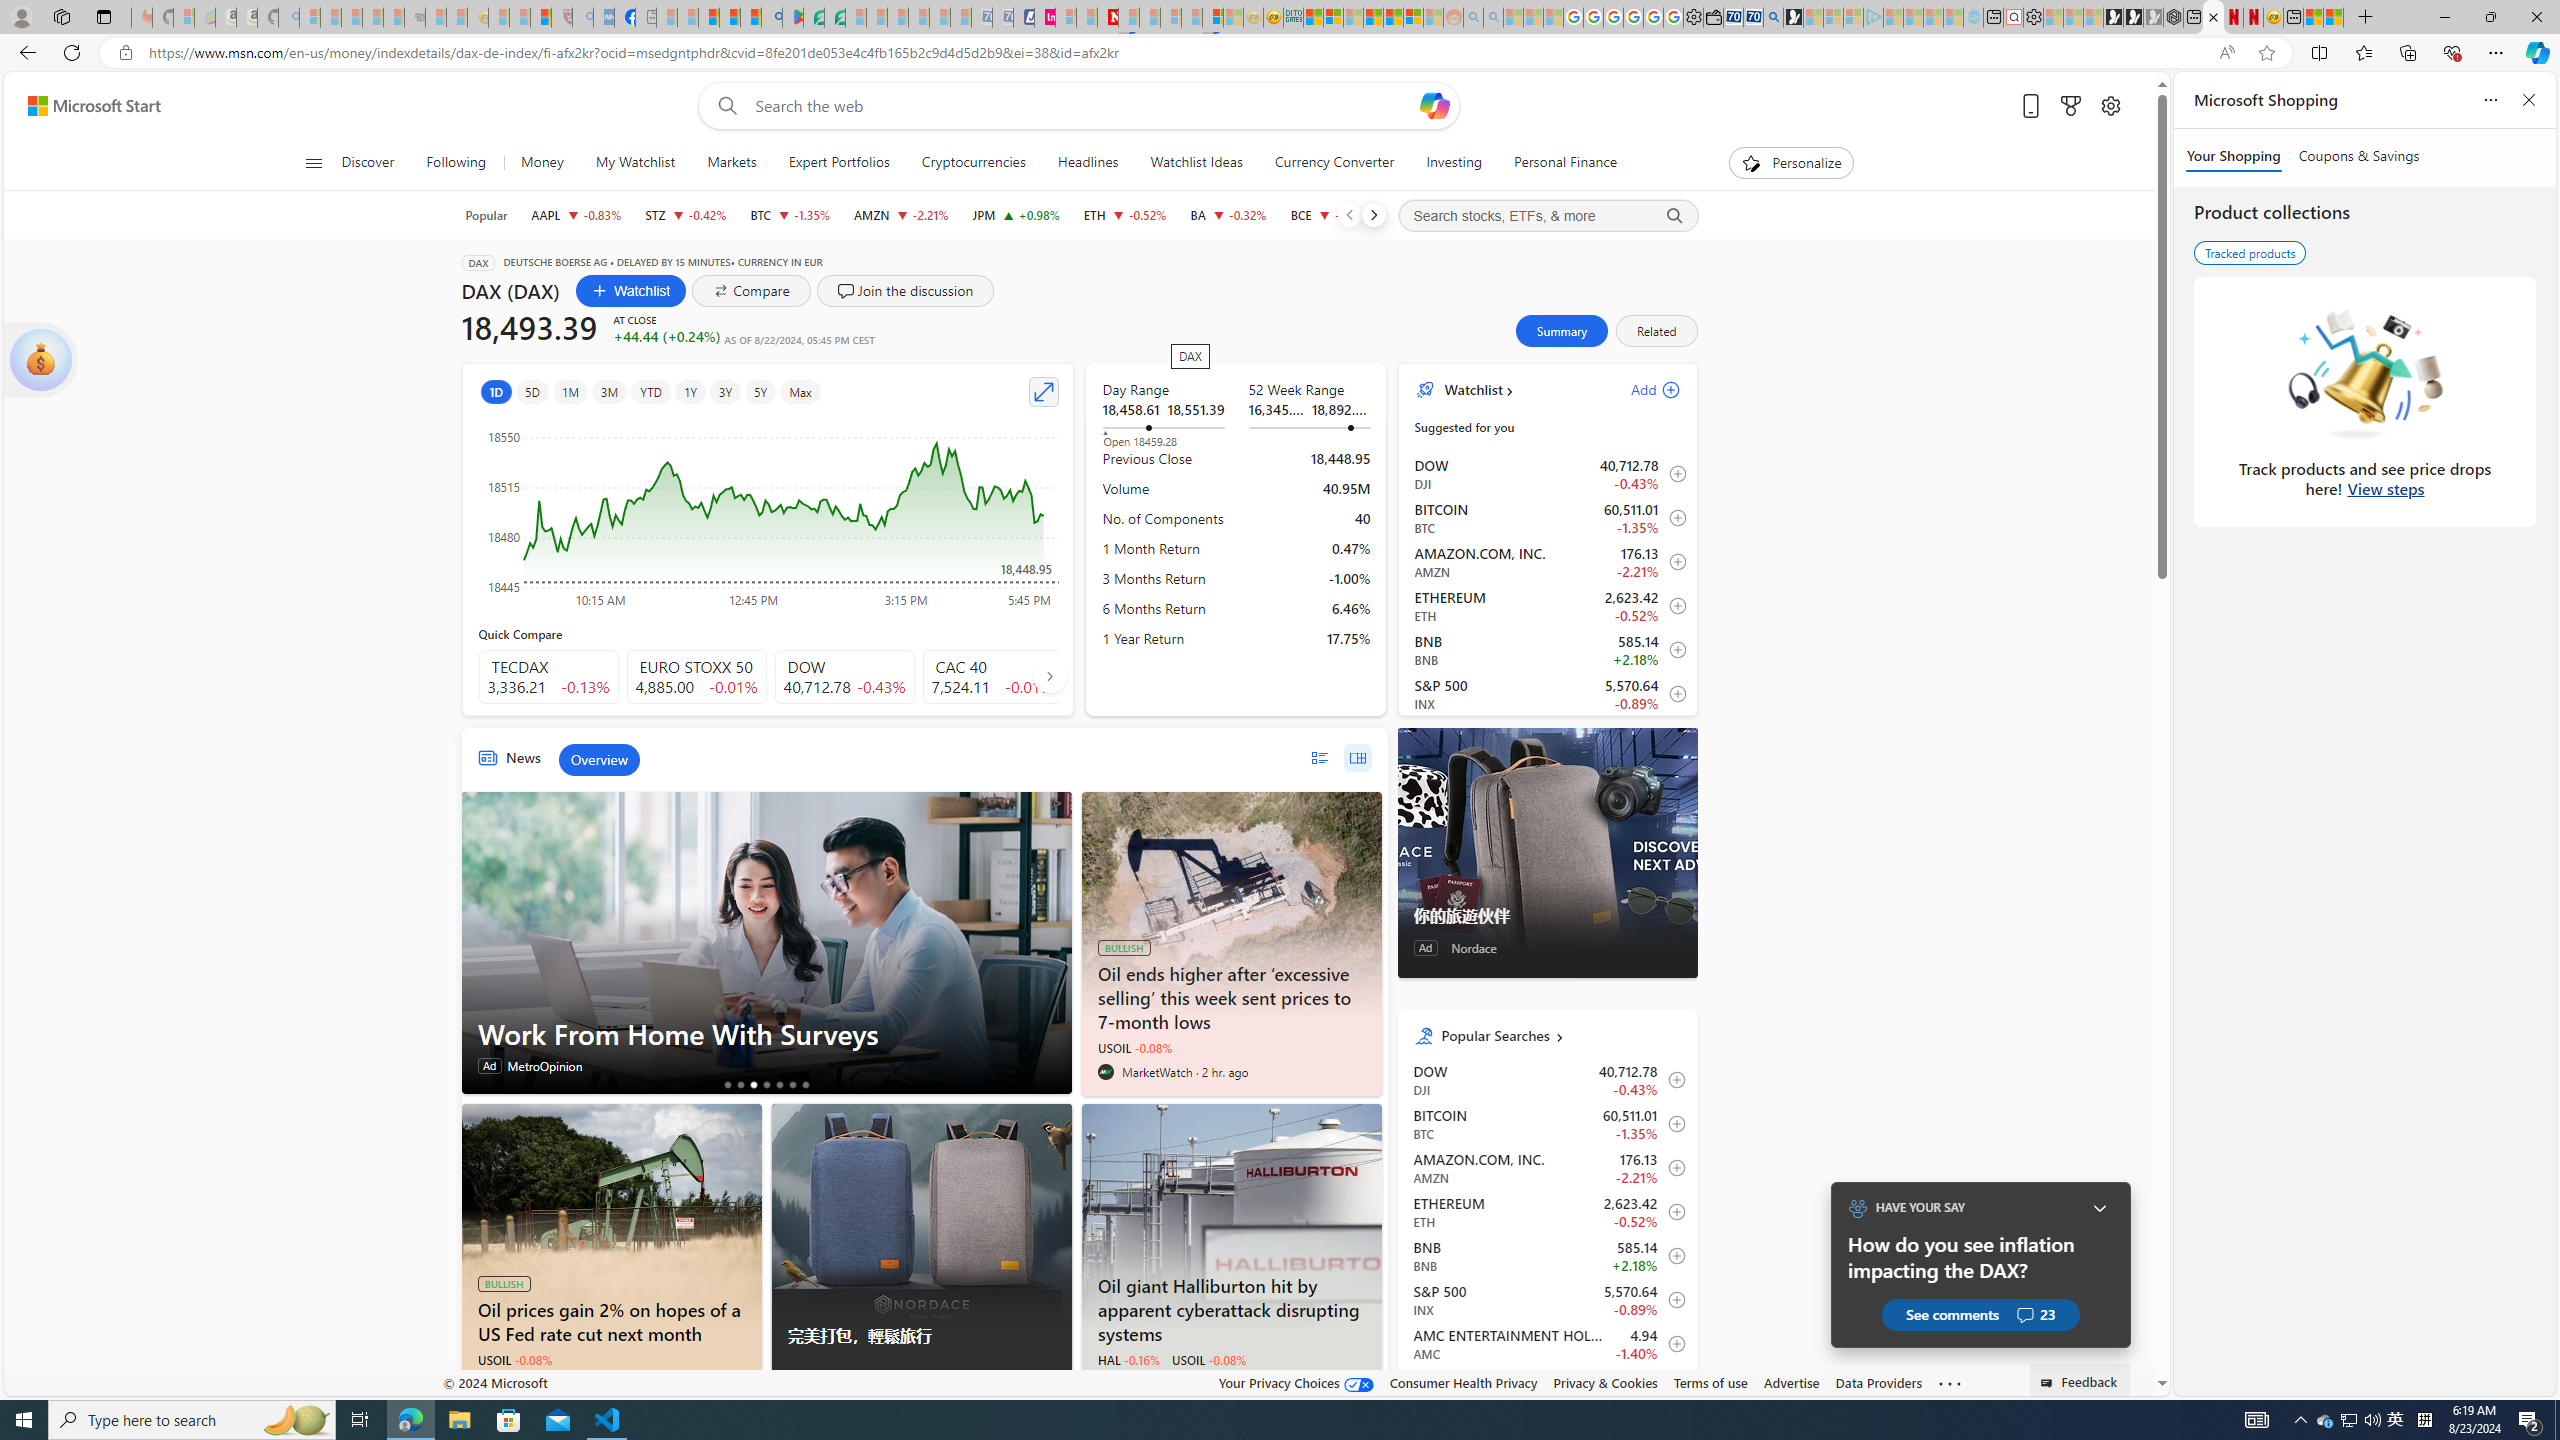  Describe the element at coordinates (599, 760) in the screenshot. I see `Overview` at that location.